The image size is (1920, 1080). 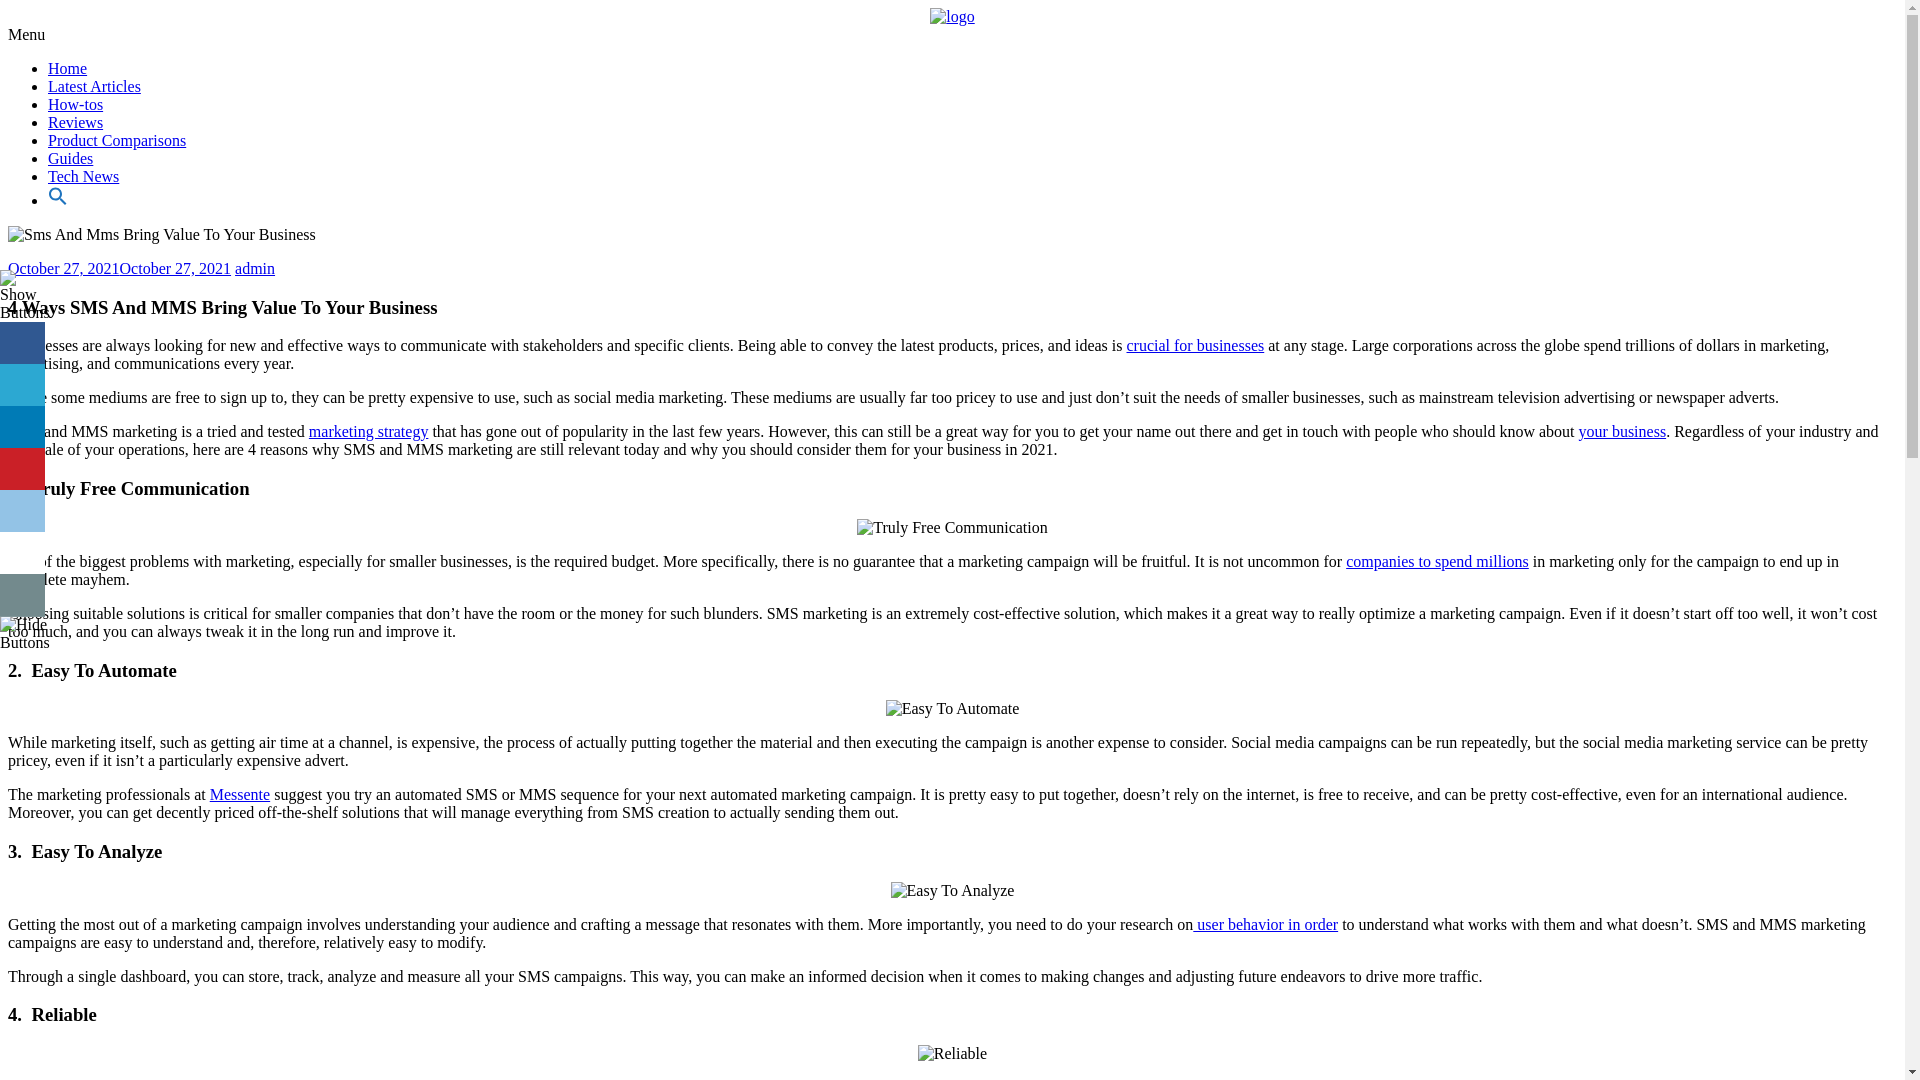 I want to click on Share On Twitter, so click(x=22, y=385).